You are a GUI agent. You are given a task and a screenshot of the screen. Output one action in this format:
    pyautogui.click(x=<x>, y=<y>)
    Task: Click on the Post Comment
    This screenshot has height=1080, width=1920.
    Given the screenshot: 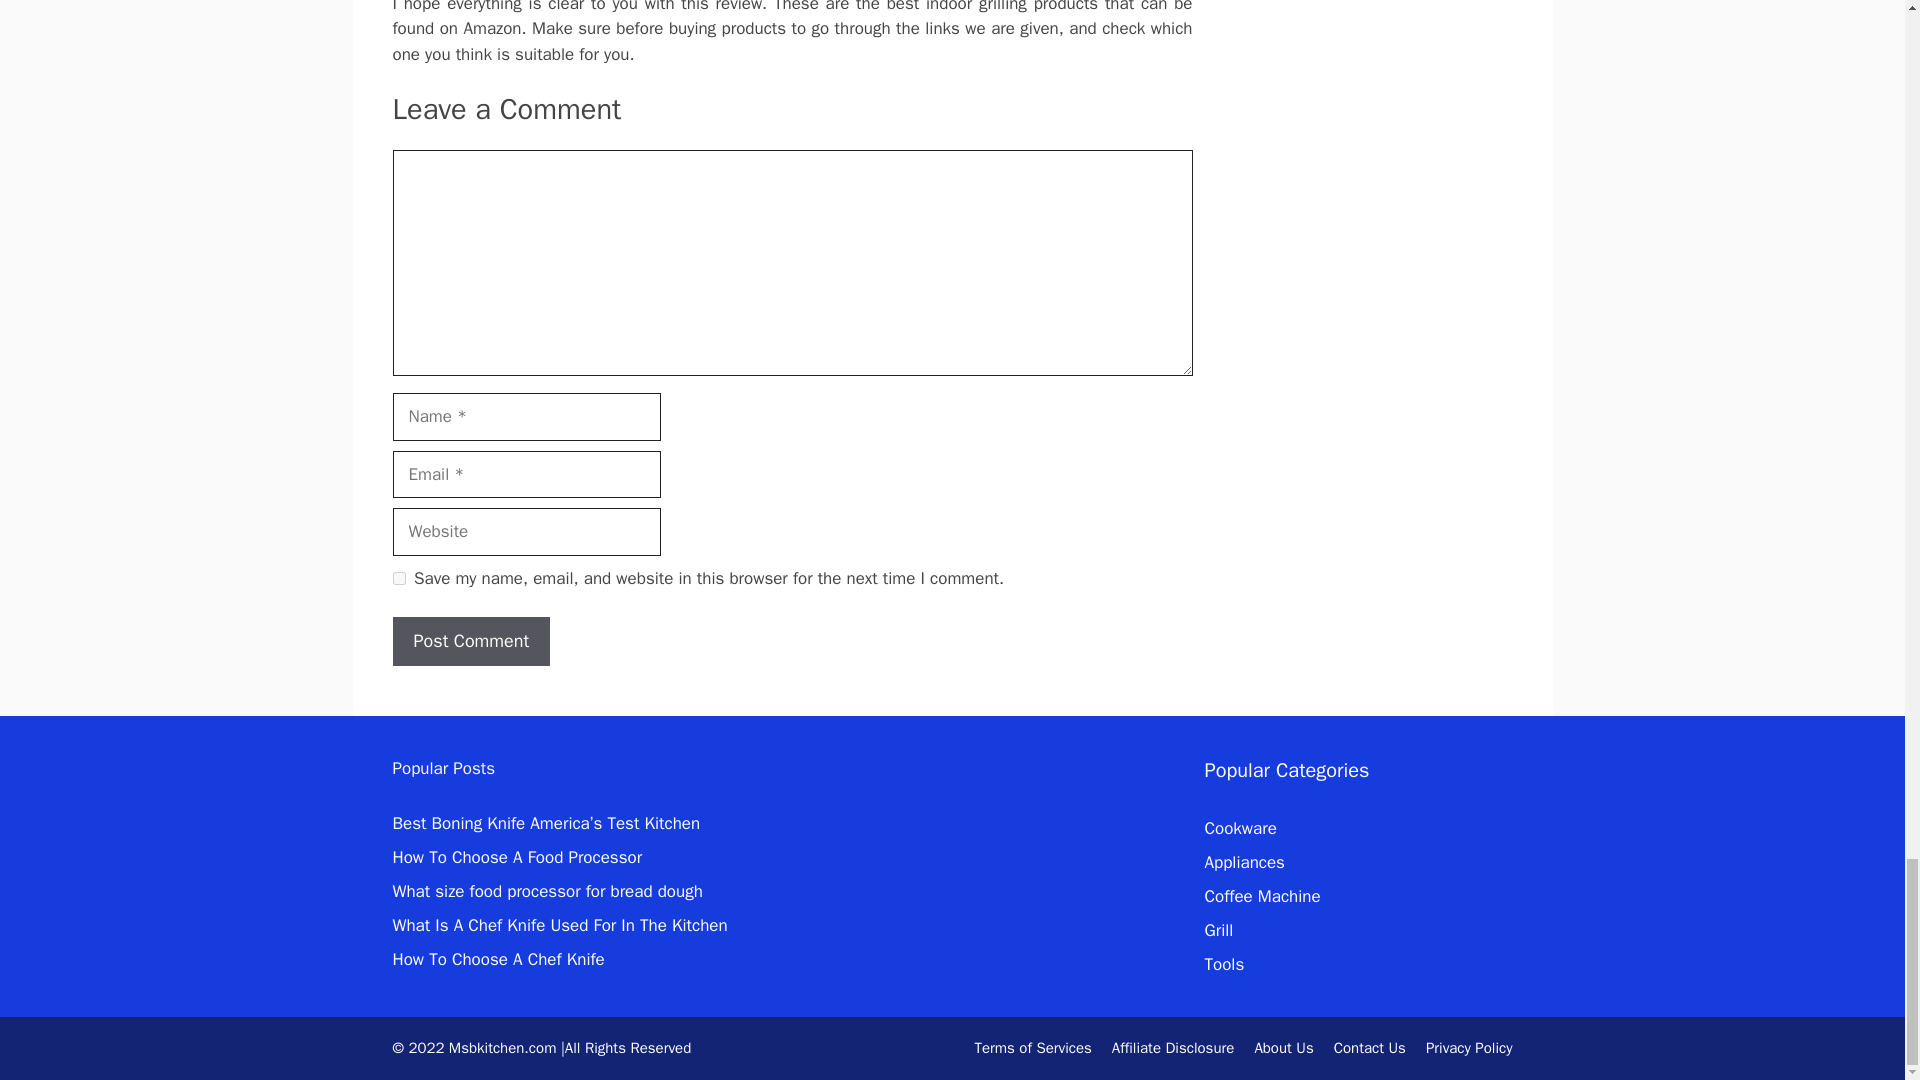 What is the action you would take?
    pyautogui.click(x=470, y=641)
    